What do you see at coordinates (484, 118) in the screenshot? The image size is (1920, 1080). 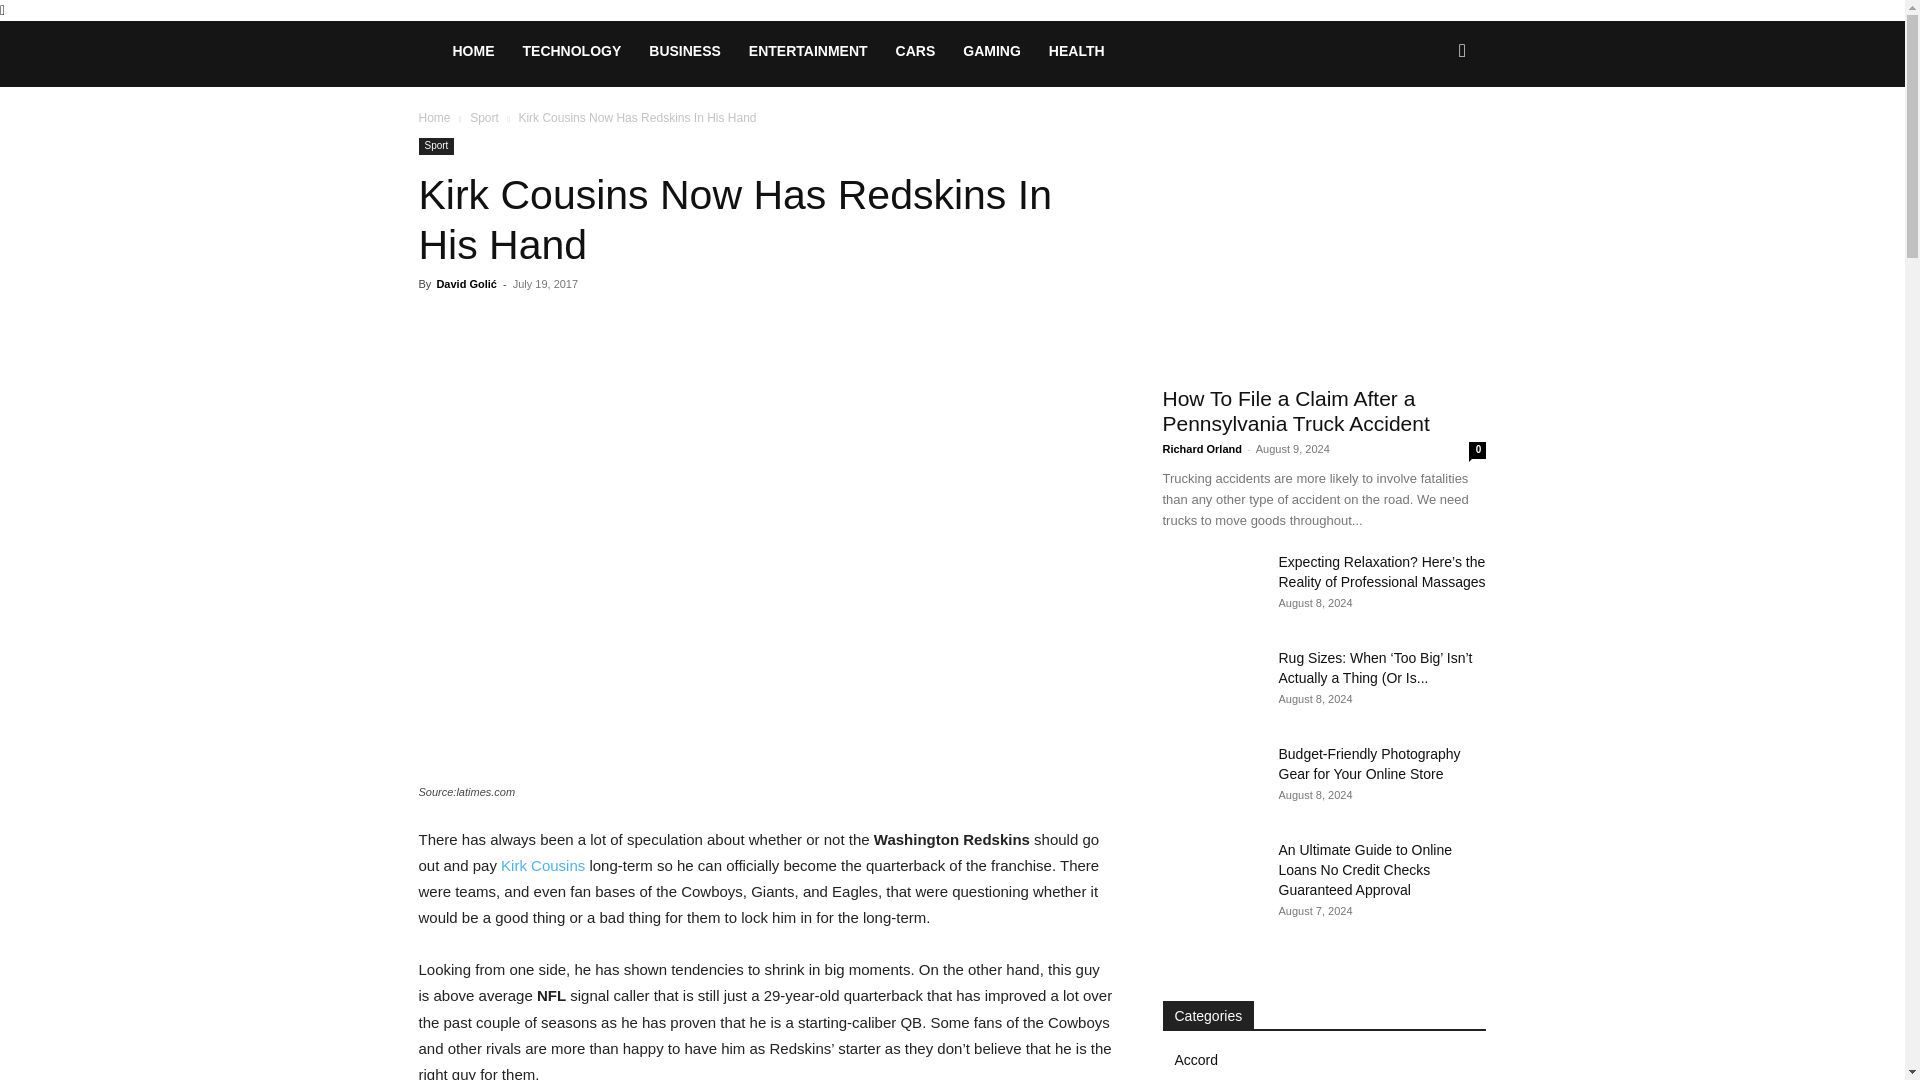 I see `View all posts in Sport` at bounding box center [484, 118].